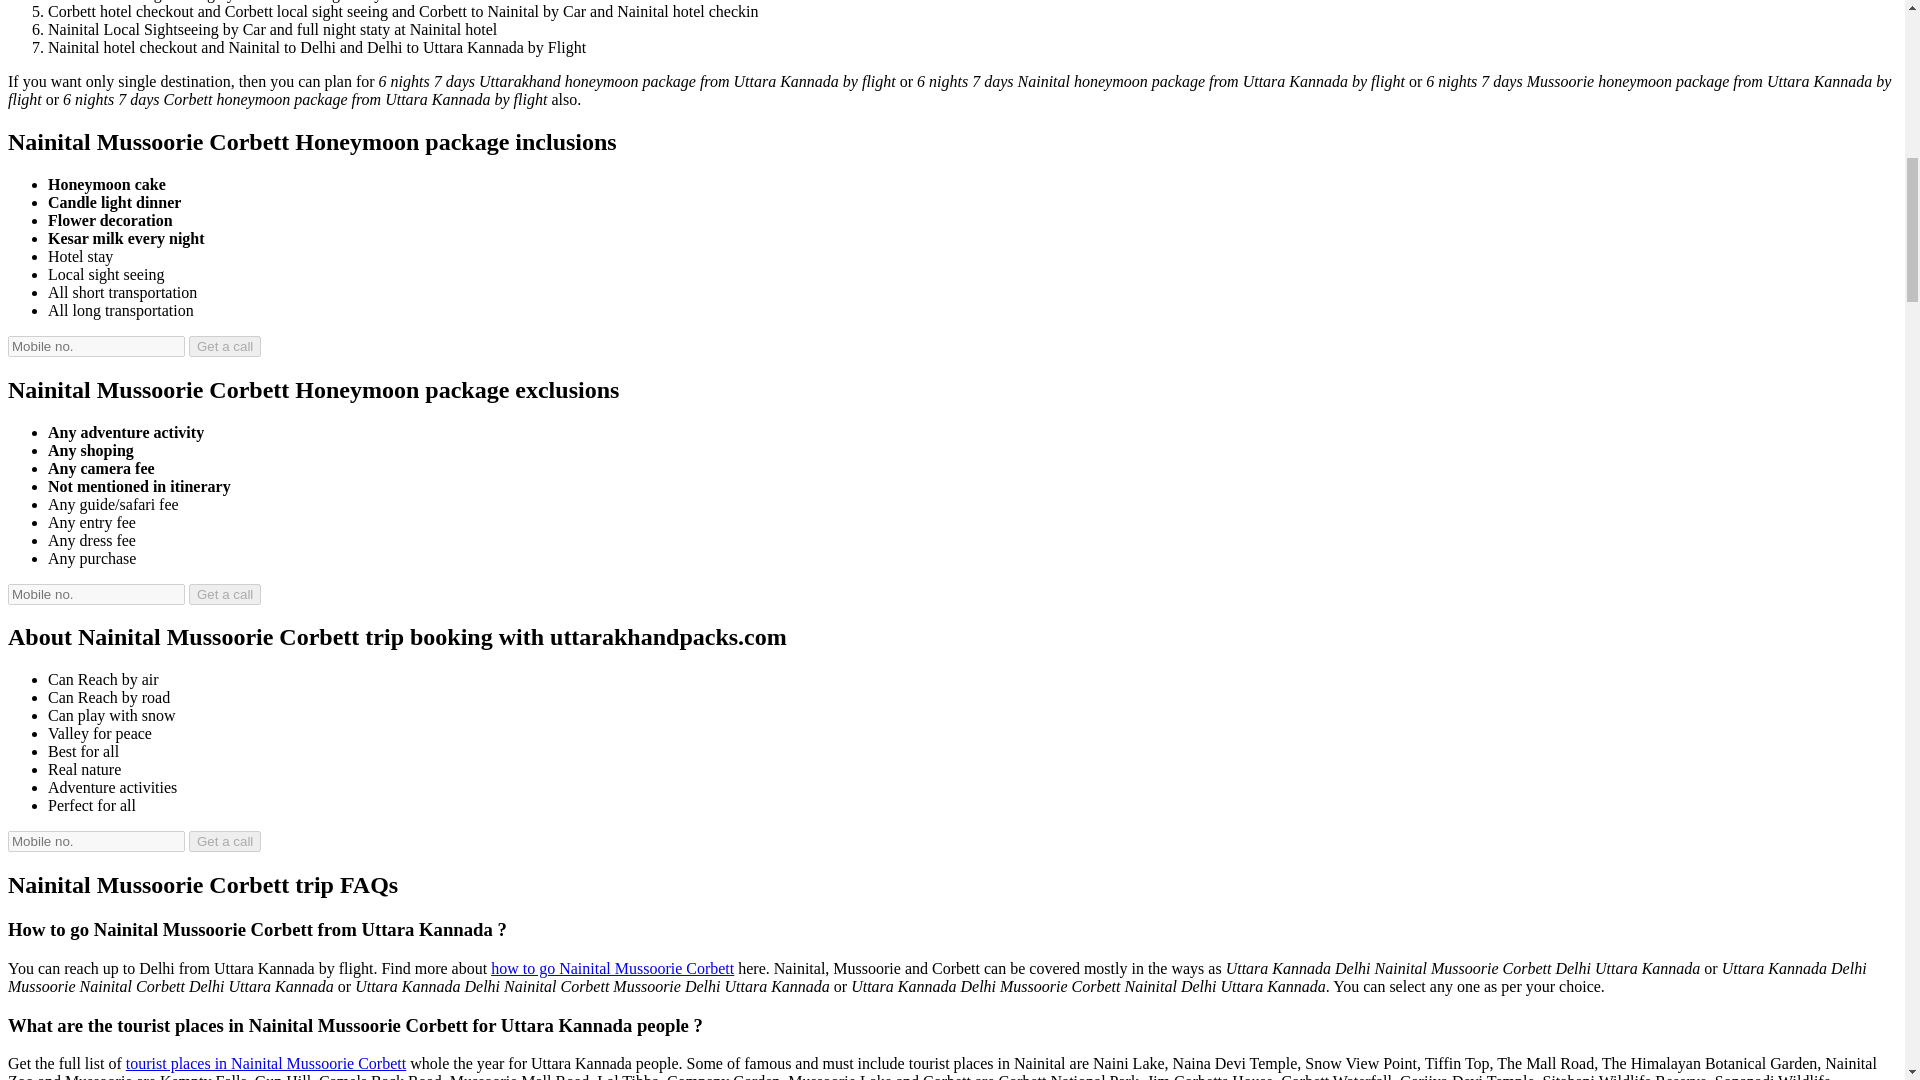 The width and height of the screenshot is (1920, 1080). What do you see at coordinates (96, 841) in the screenshot?
I see `Enter your Mo. no. only digits` at bounding box center [96, 841].